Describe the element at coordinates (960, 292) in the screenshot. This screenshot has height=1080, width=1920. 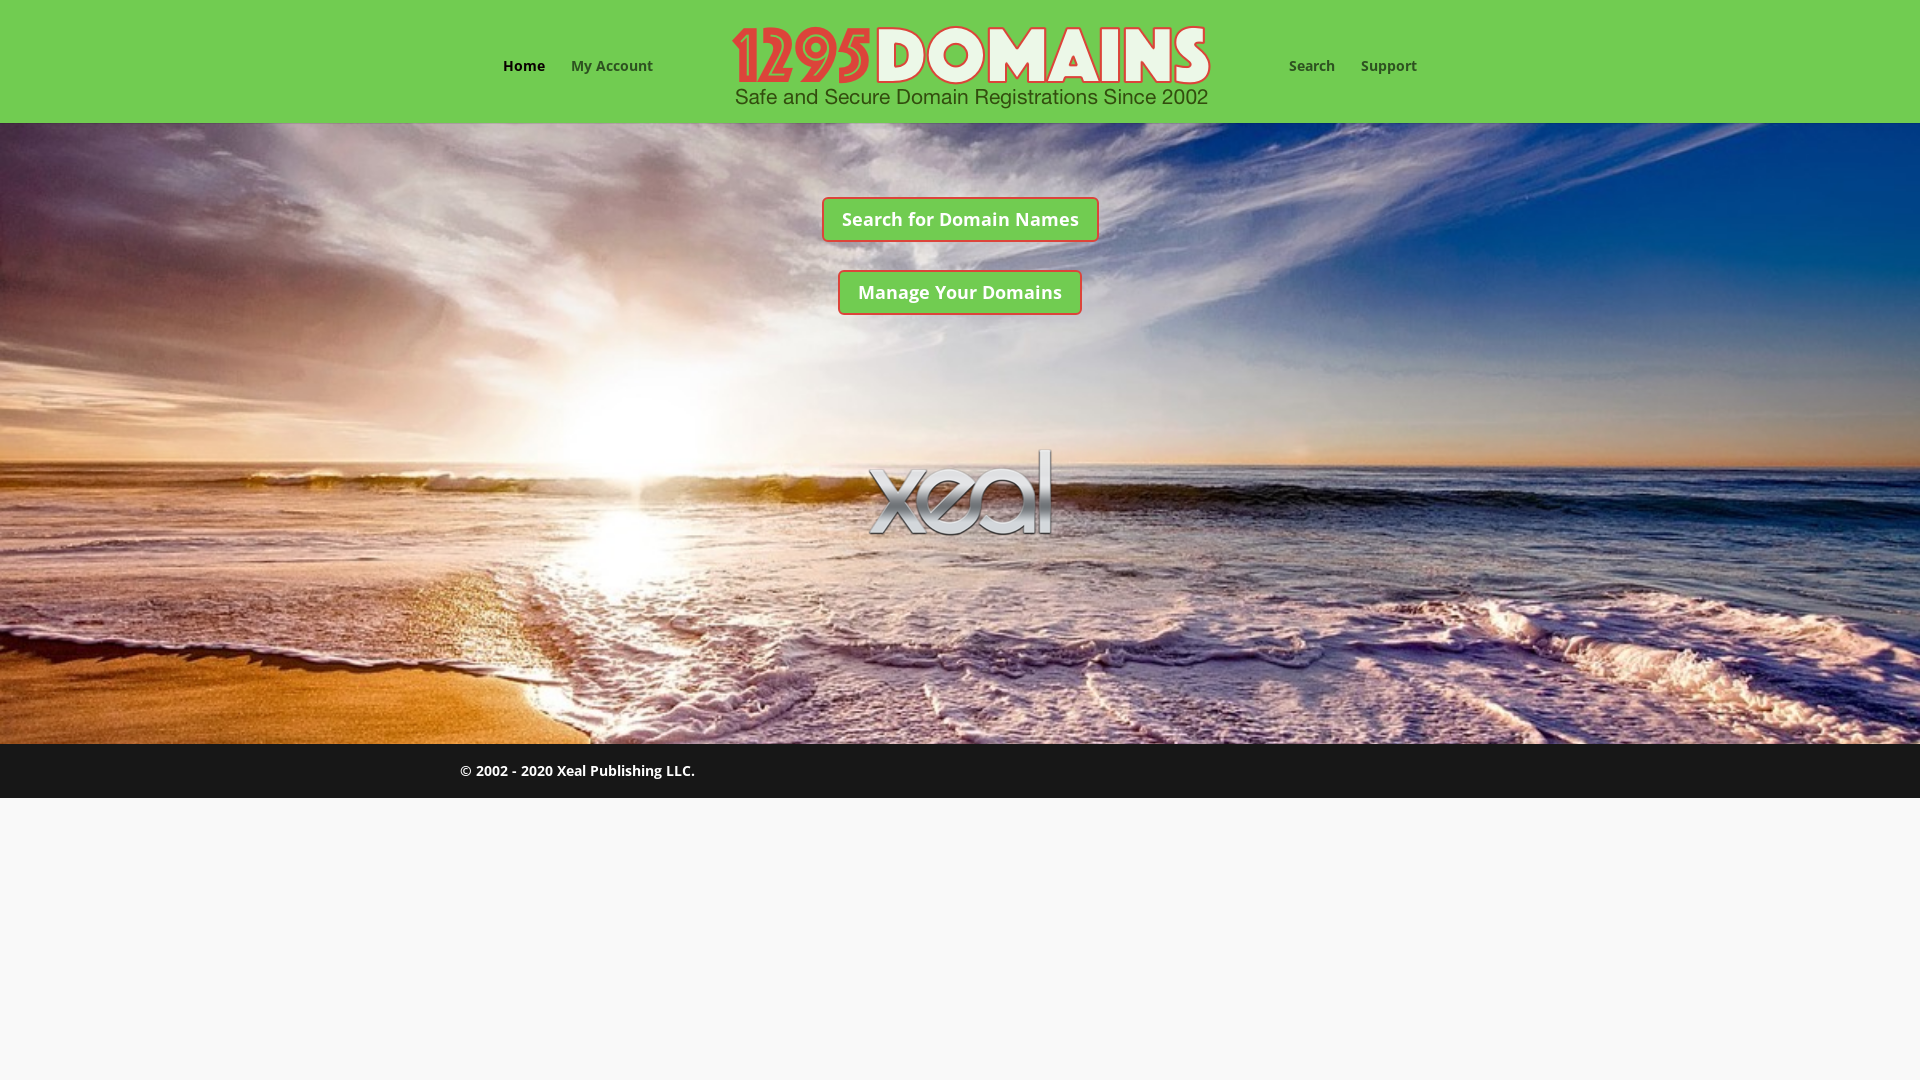
I see `Manage Your Domains` at that location.